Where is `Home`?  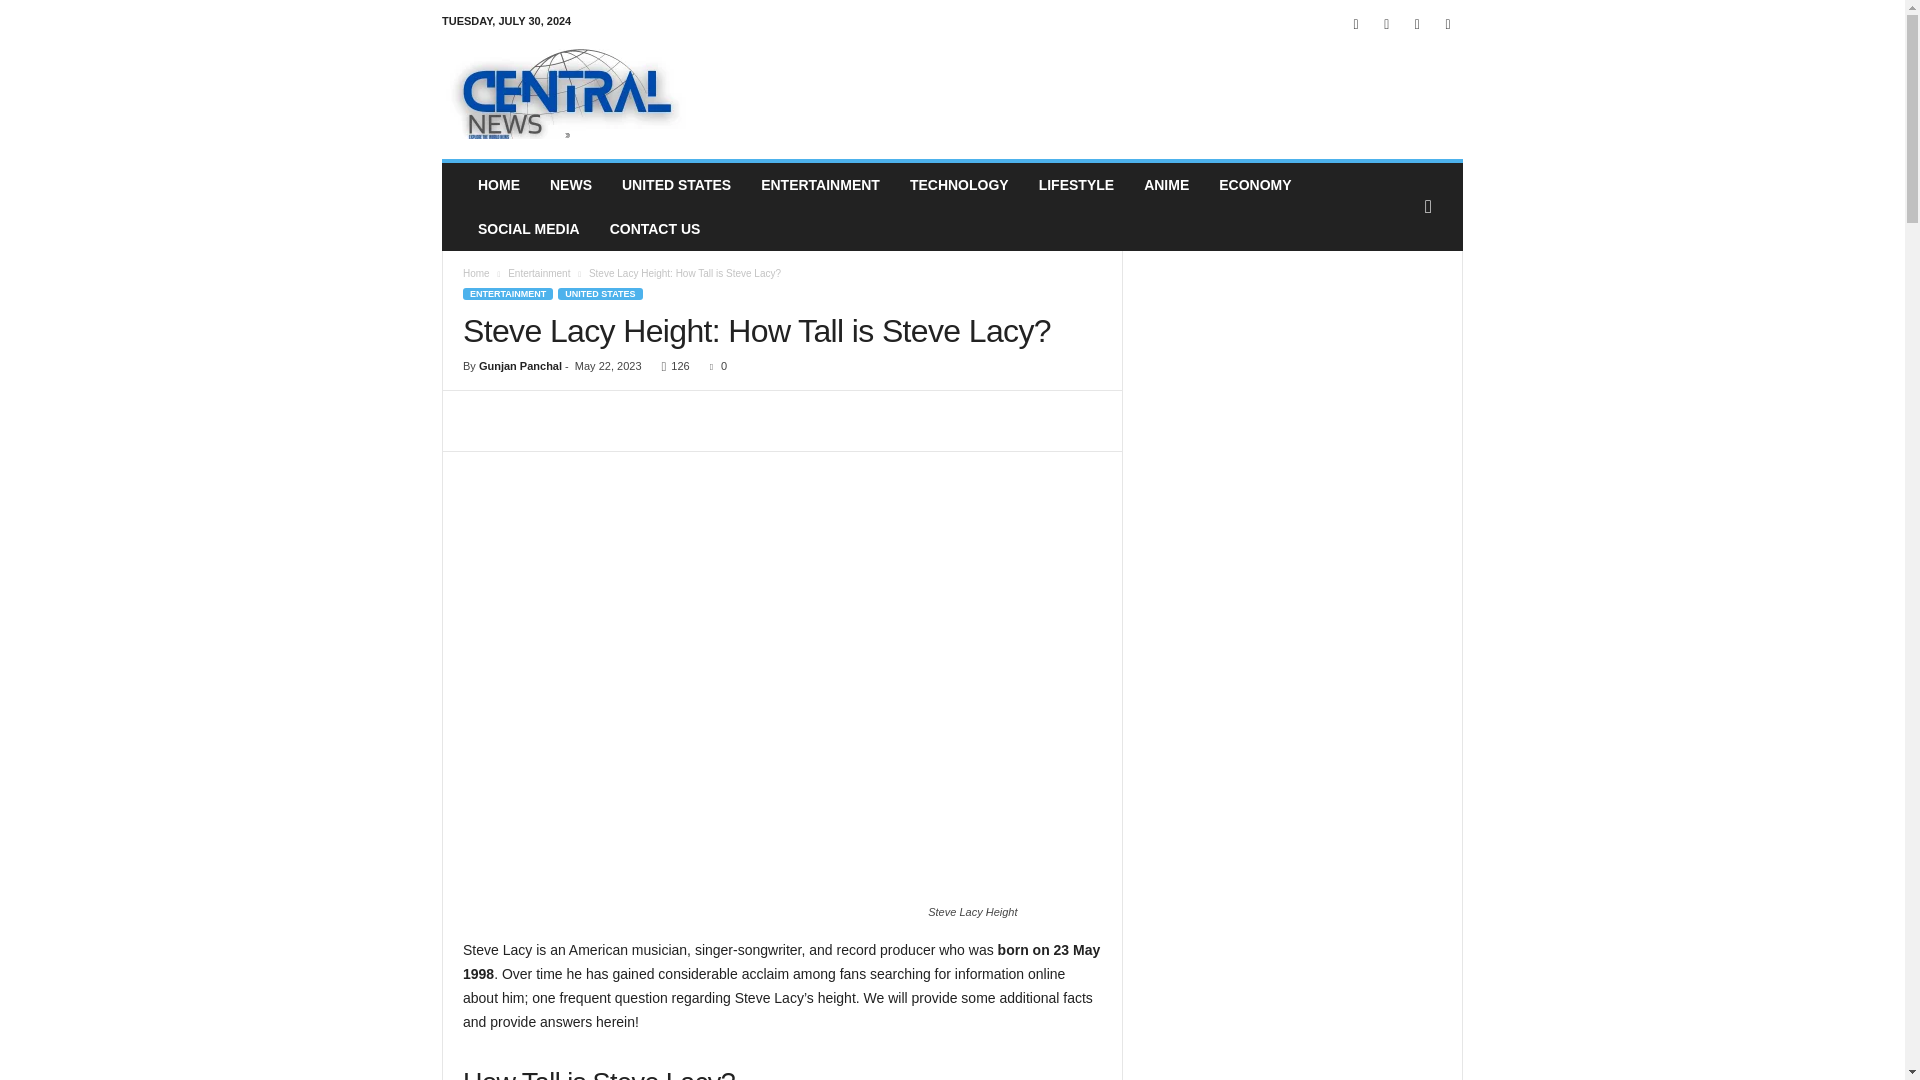
Home is located at coordinates (476, 272).